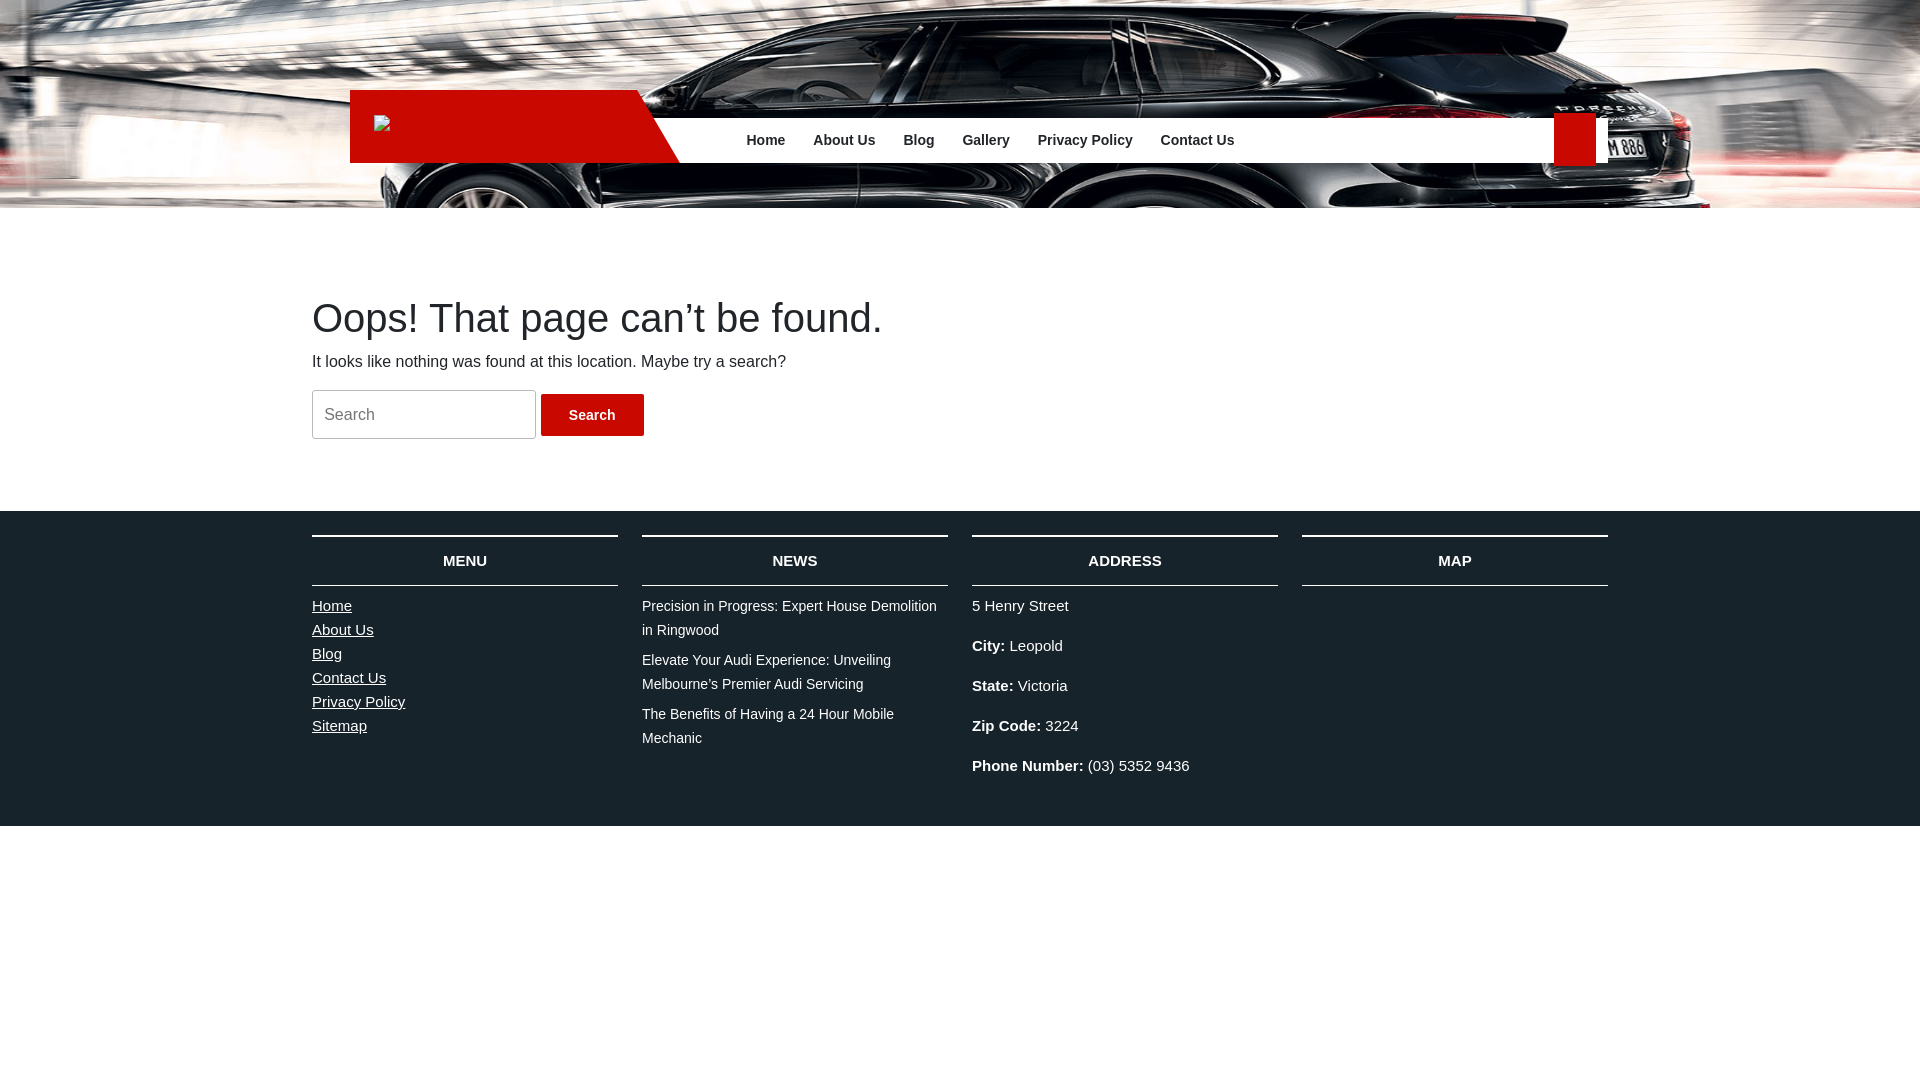 This screenshot has height=1080, width=1920. Describe the element at coordinates (343, 630) in the screenshot. I see `About Us` at that location.